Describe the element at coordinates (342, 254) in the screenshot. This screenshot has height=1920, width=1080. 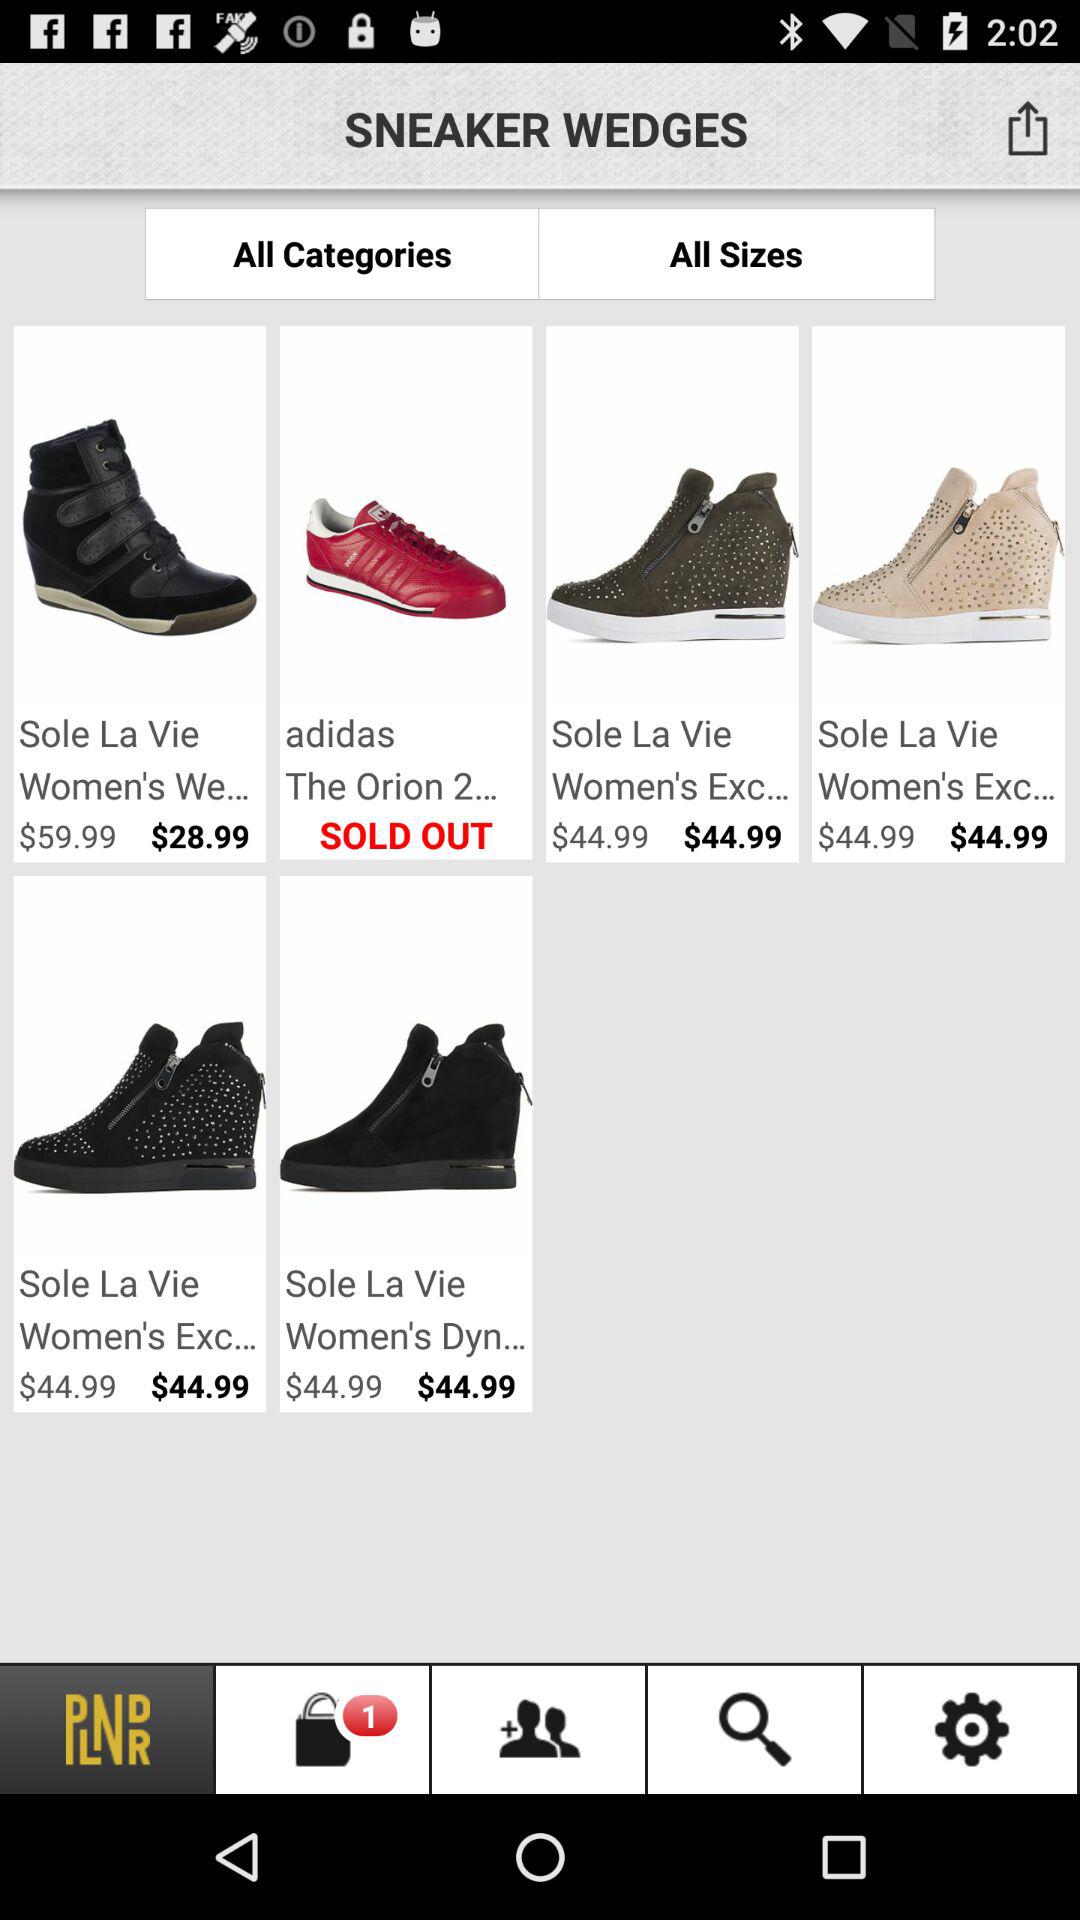
I see `jump to the all categories item` at that location.